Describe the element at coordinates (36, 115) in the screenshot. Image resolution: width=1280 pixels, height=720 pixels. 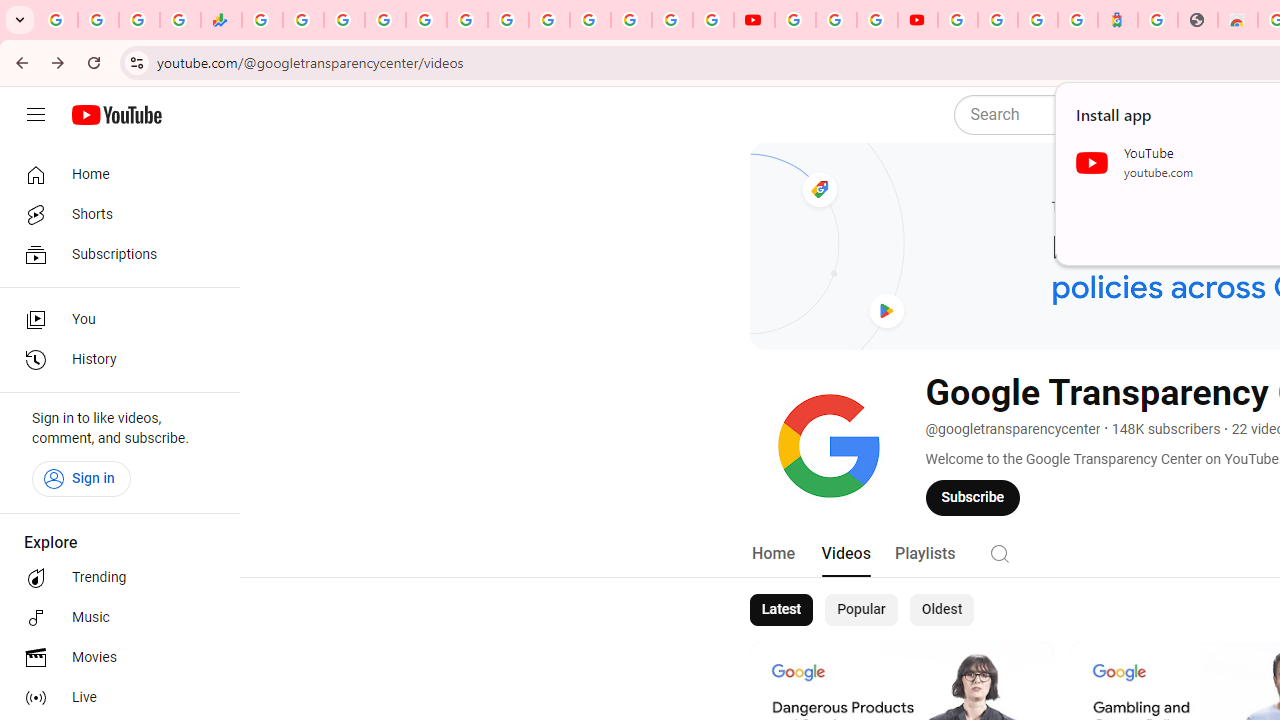
I see `Guide` at that location.